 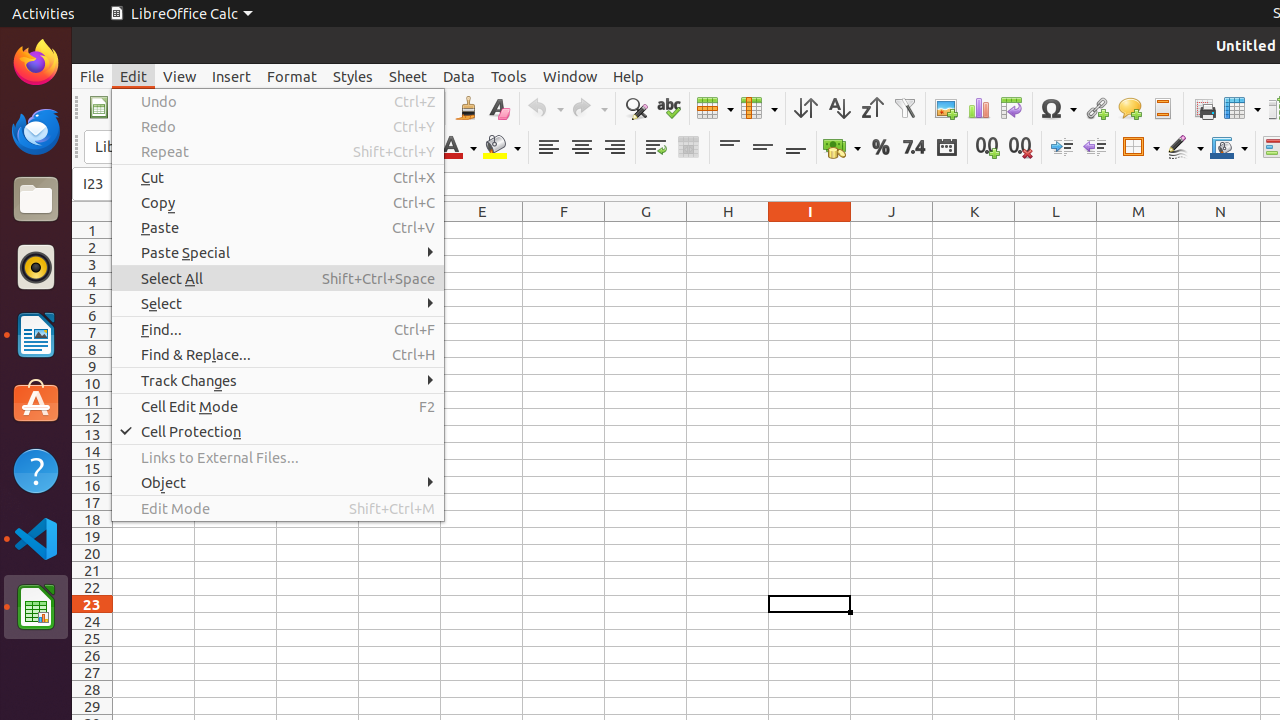 What do you see at coordinates (1138, 230) in the screenshot?
I see `M1` at bounding box center [1138, 230].